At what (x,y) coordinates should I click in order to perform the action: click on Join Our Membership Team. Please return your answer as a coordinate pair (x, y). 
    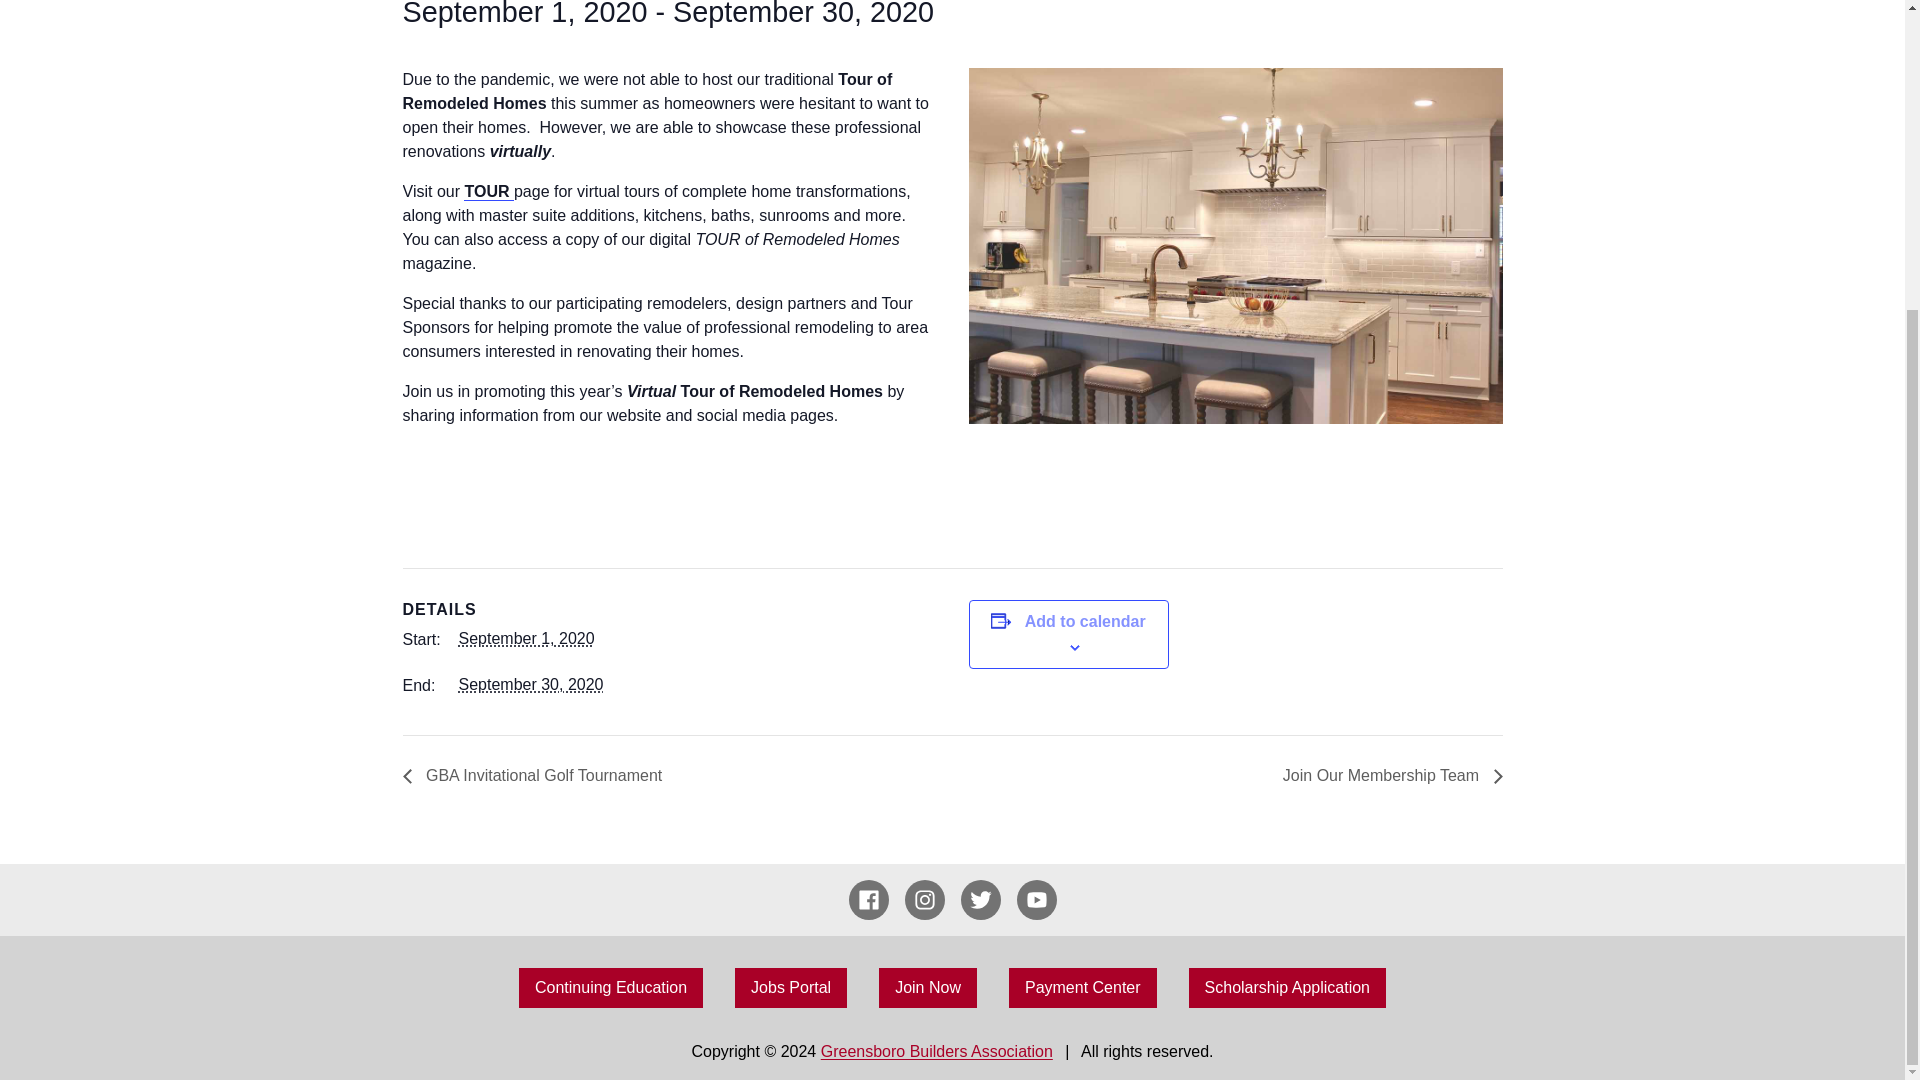
    Looking at the image, I should click on (1387, 775).